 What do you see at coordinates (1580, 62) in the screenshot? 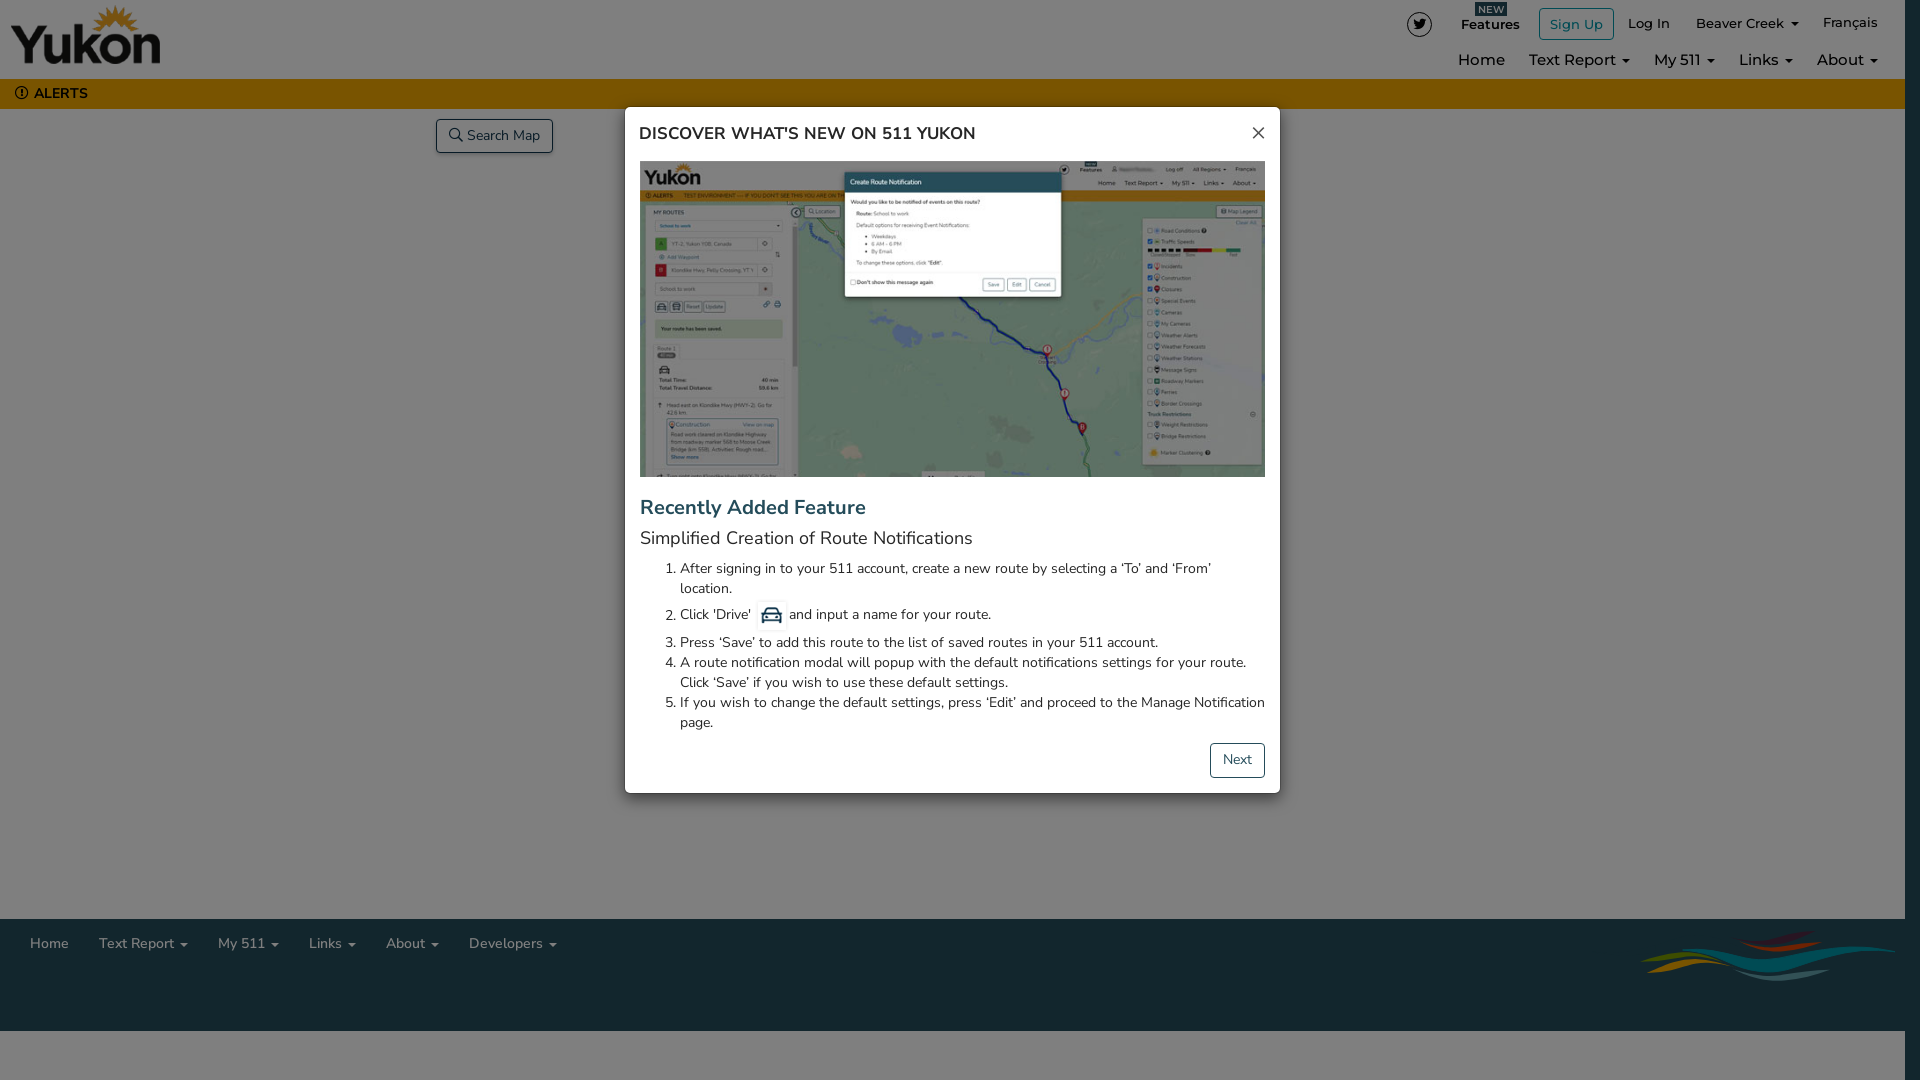
I see `Text Report` at bounding box center [1580, 62].